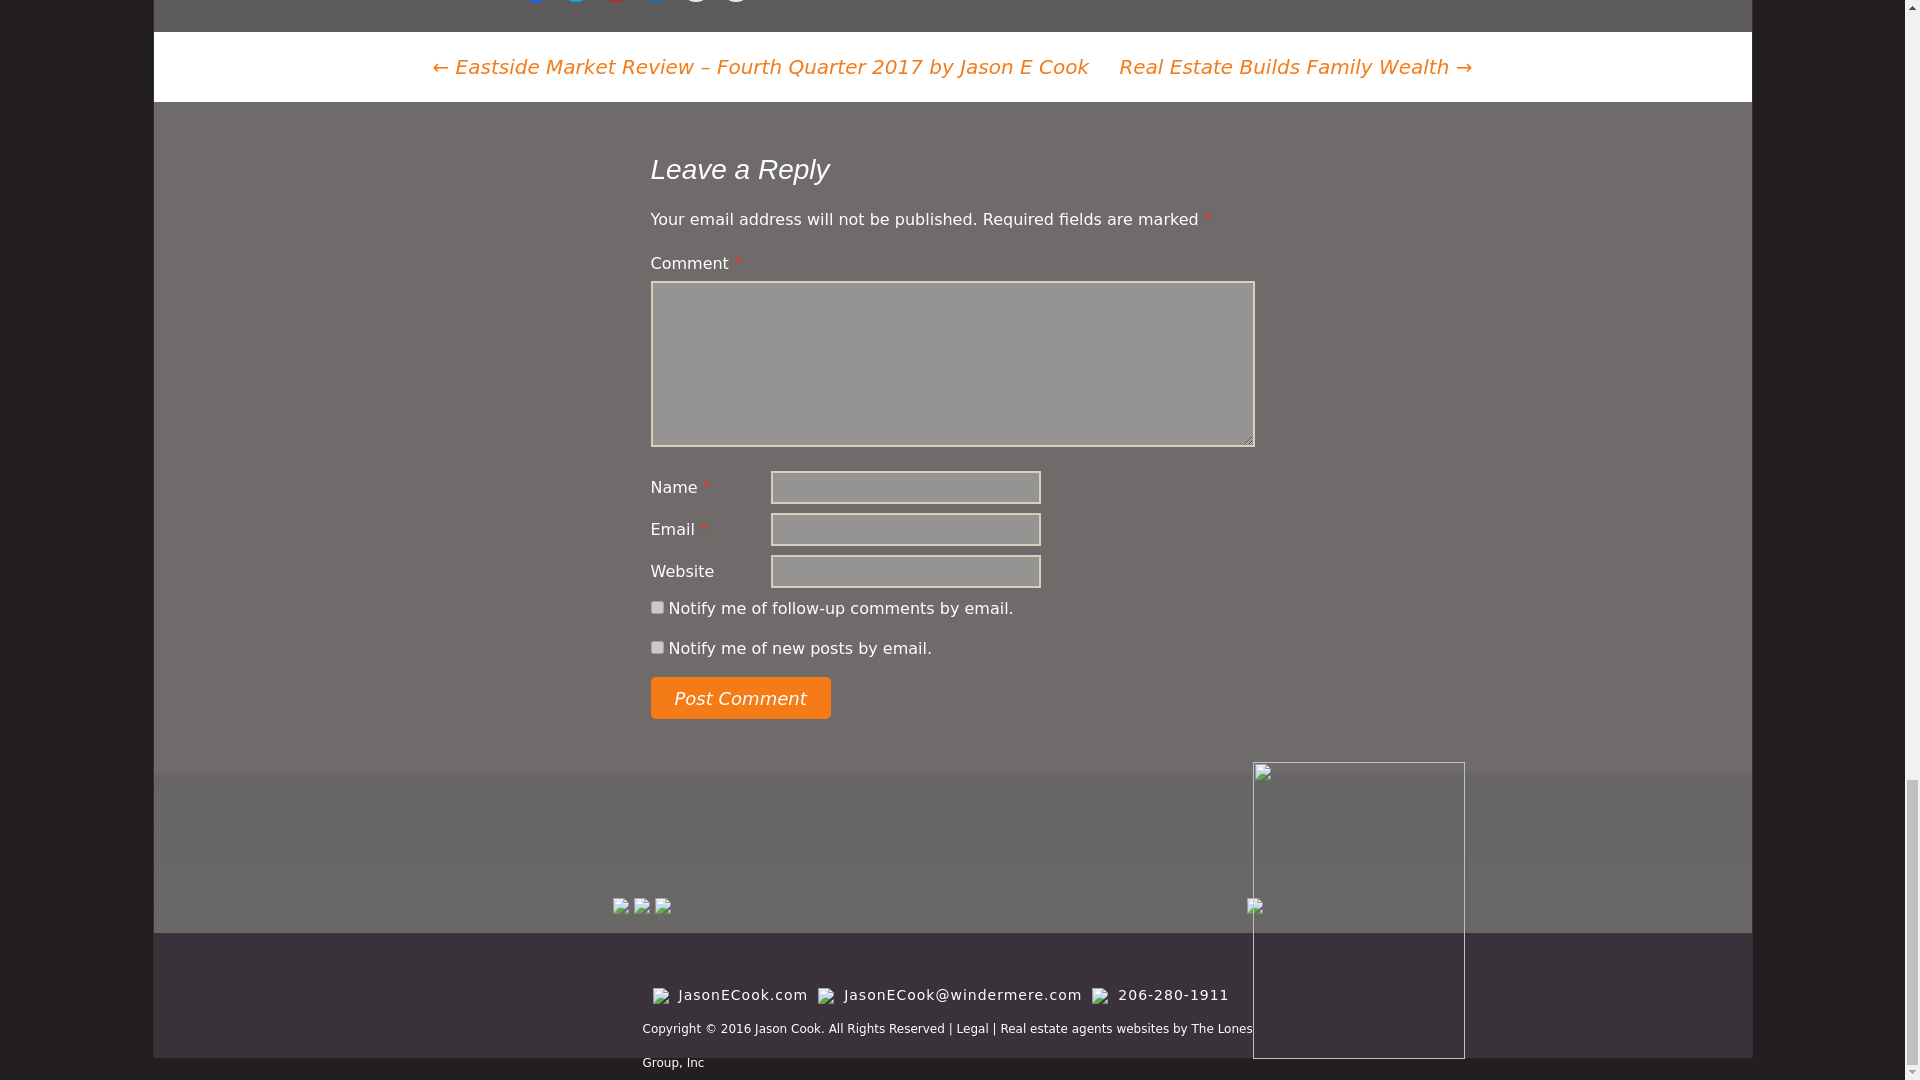 The image size is (1920, 1080). I want to click on subscribe, so click(656, 648).